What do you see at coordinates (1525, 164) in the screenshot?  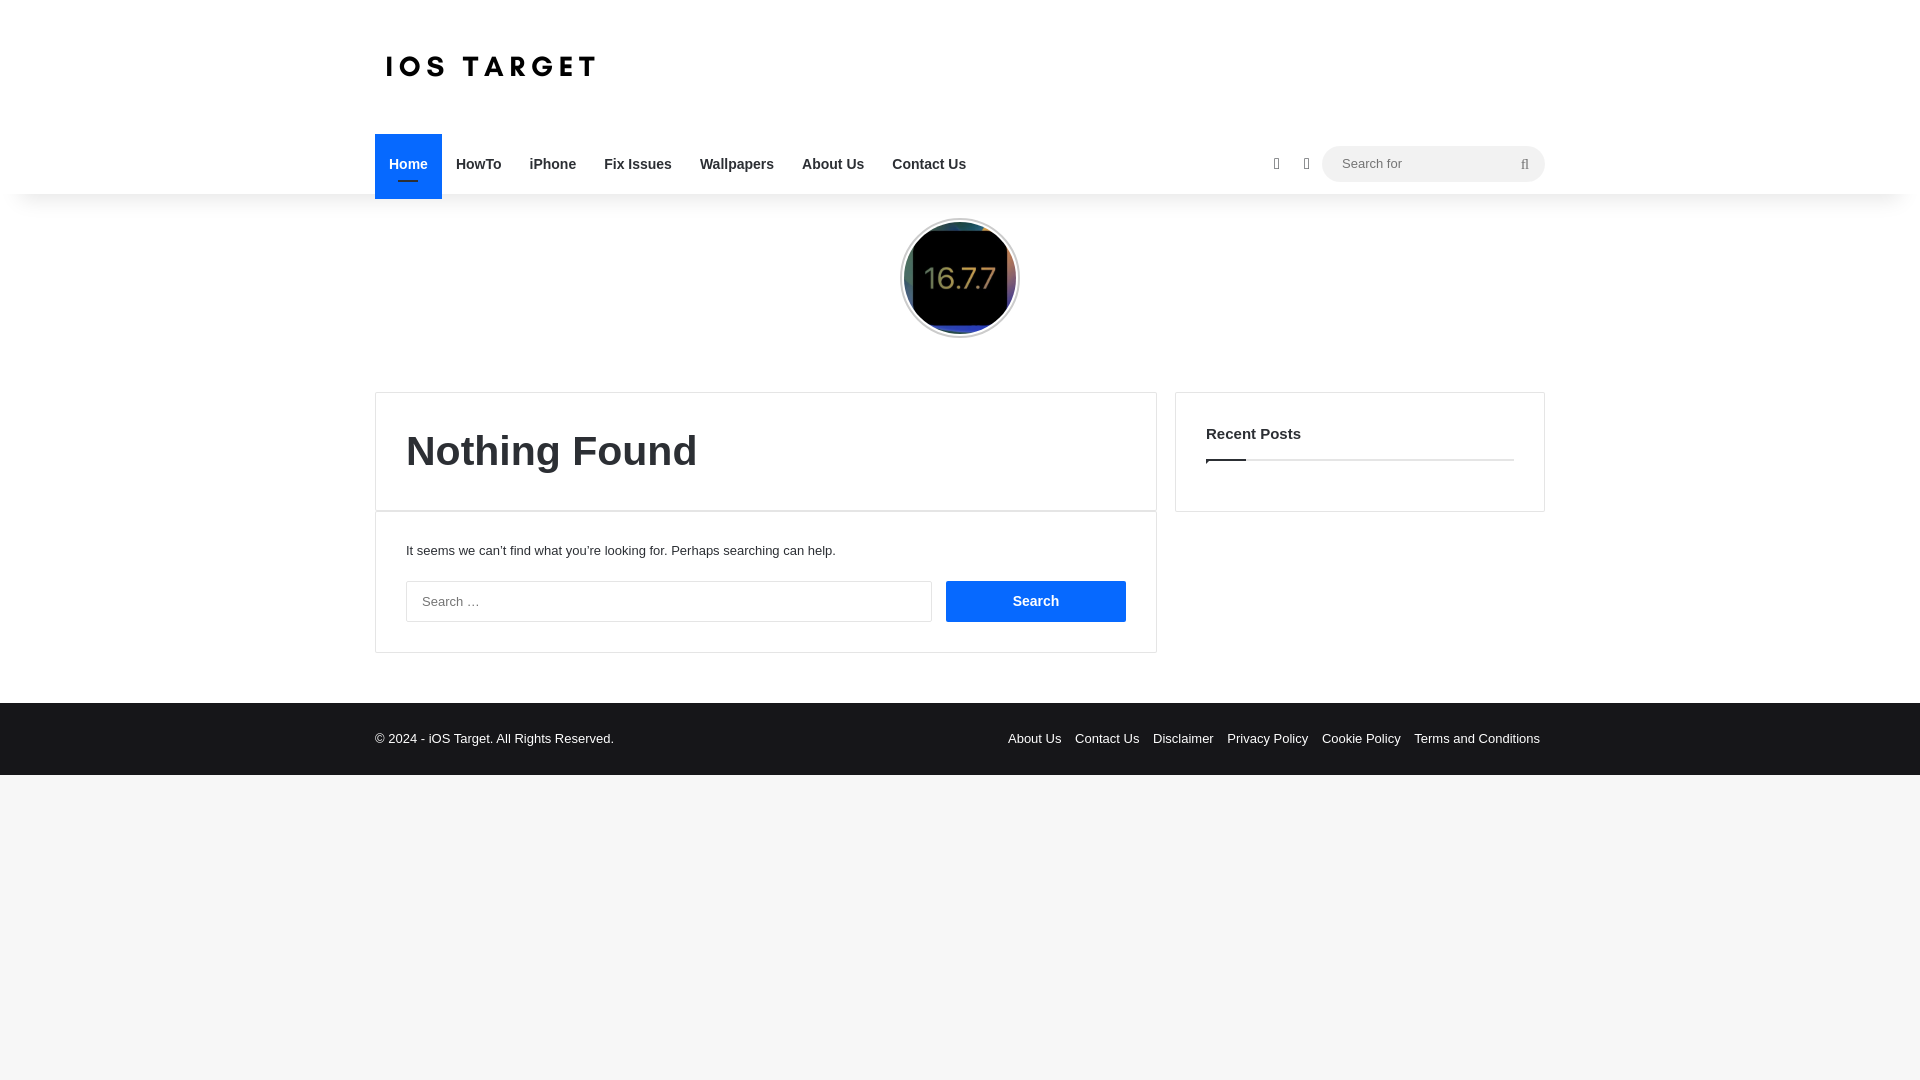 I see `Search for` at bounding box center [1525, 164].